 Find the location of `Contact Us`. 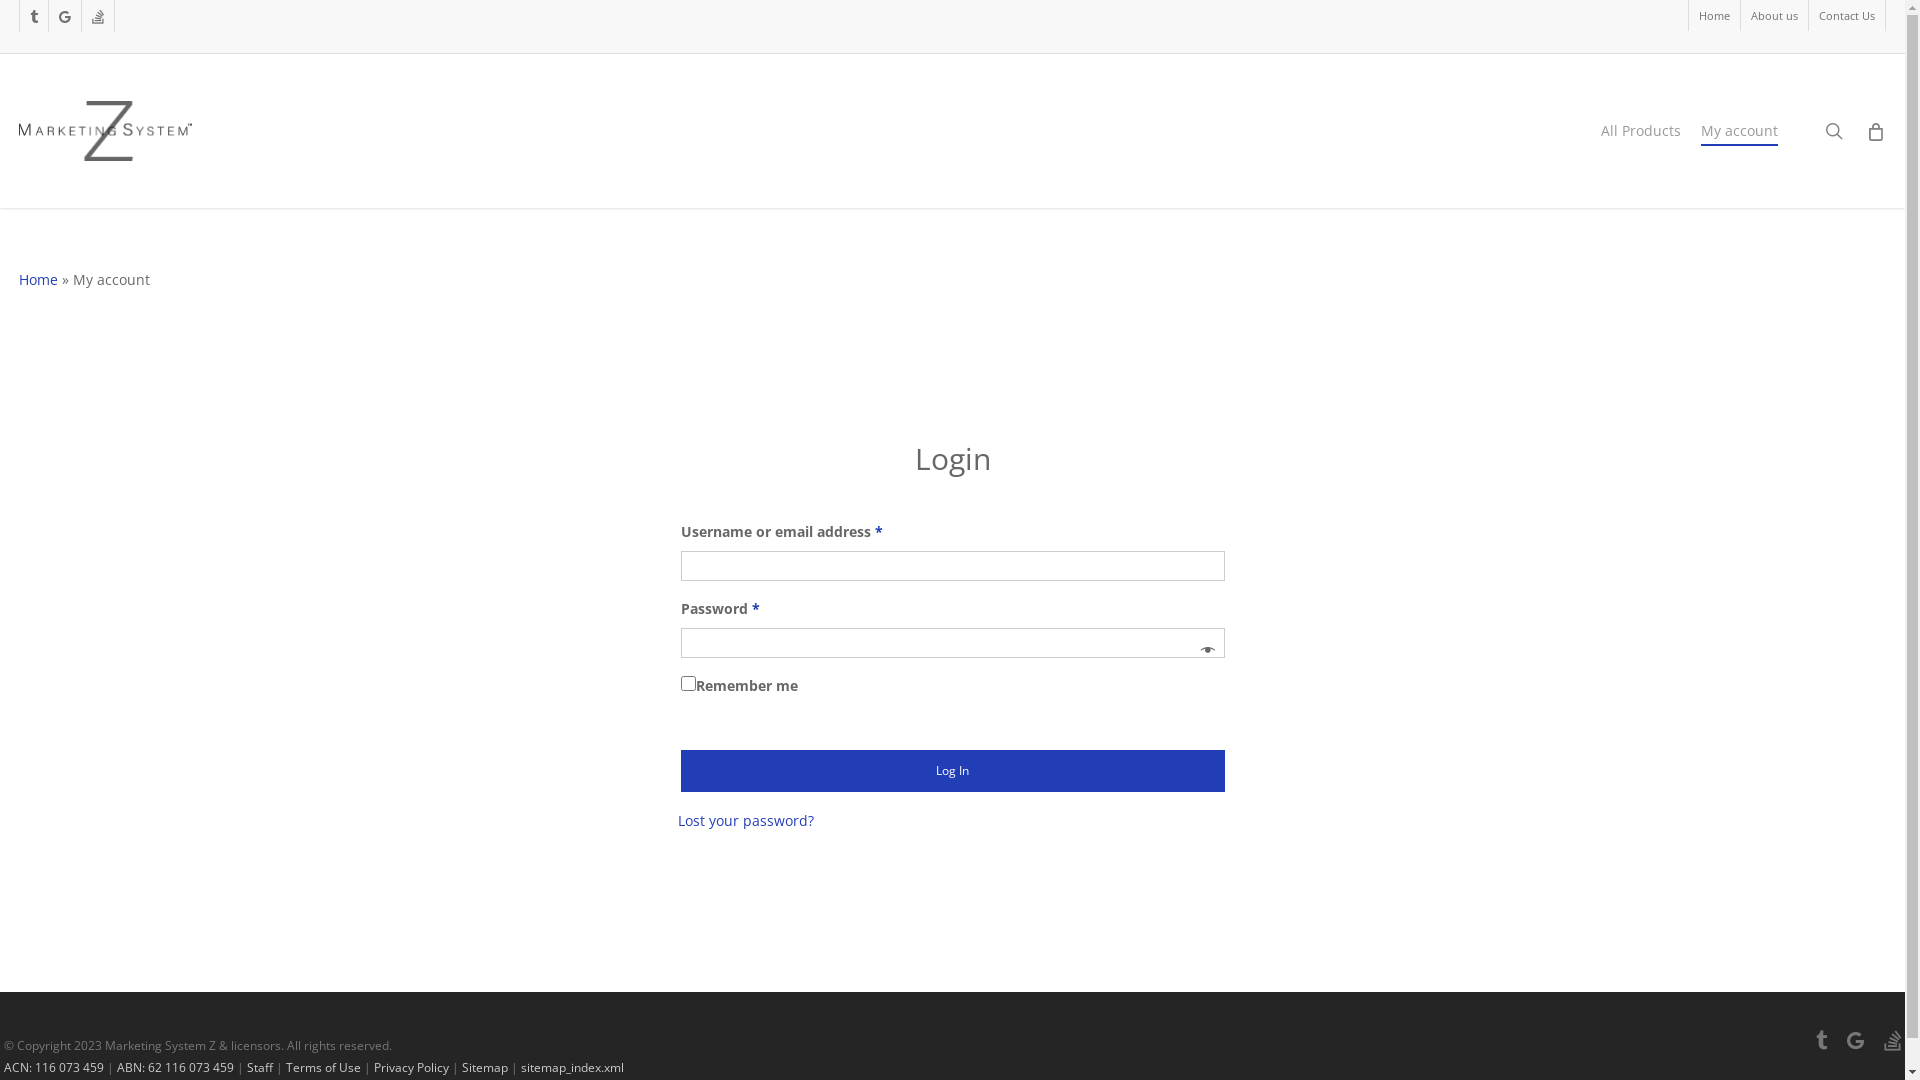

Contact Us is located at coordinates (1846, 16).